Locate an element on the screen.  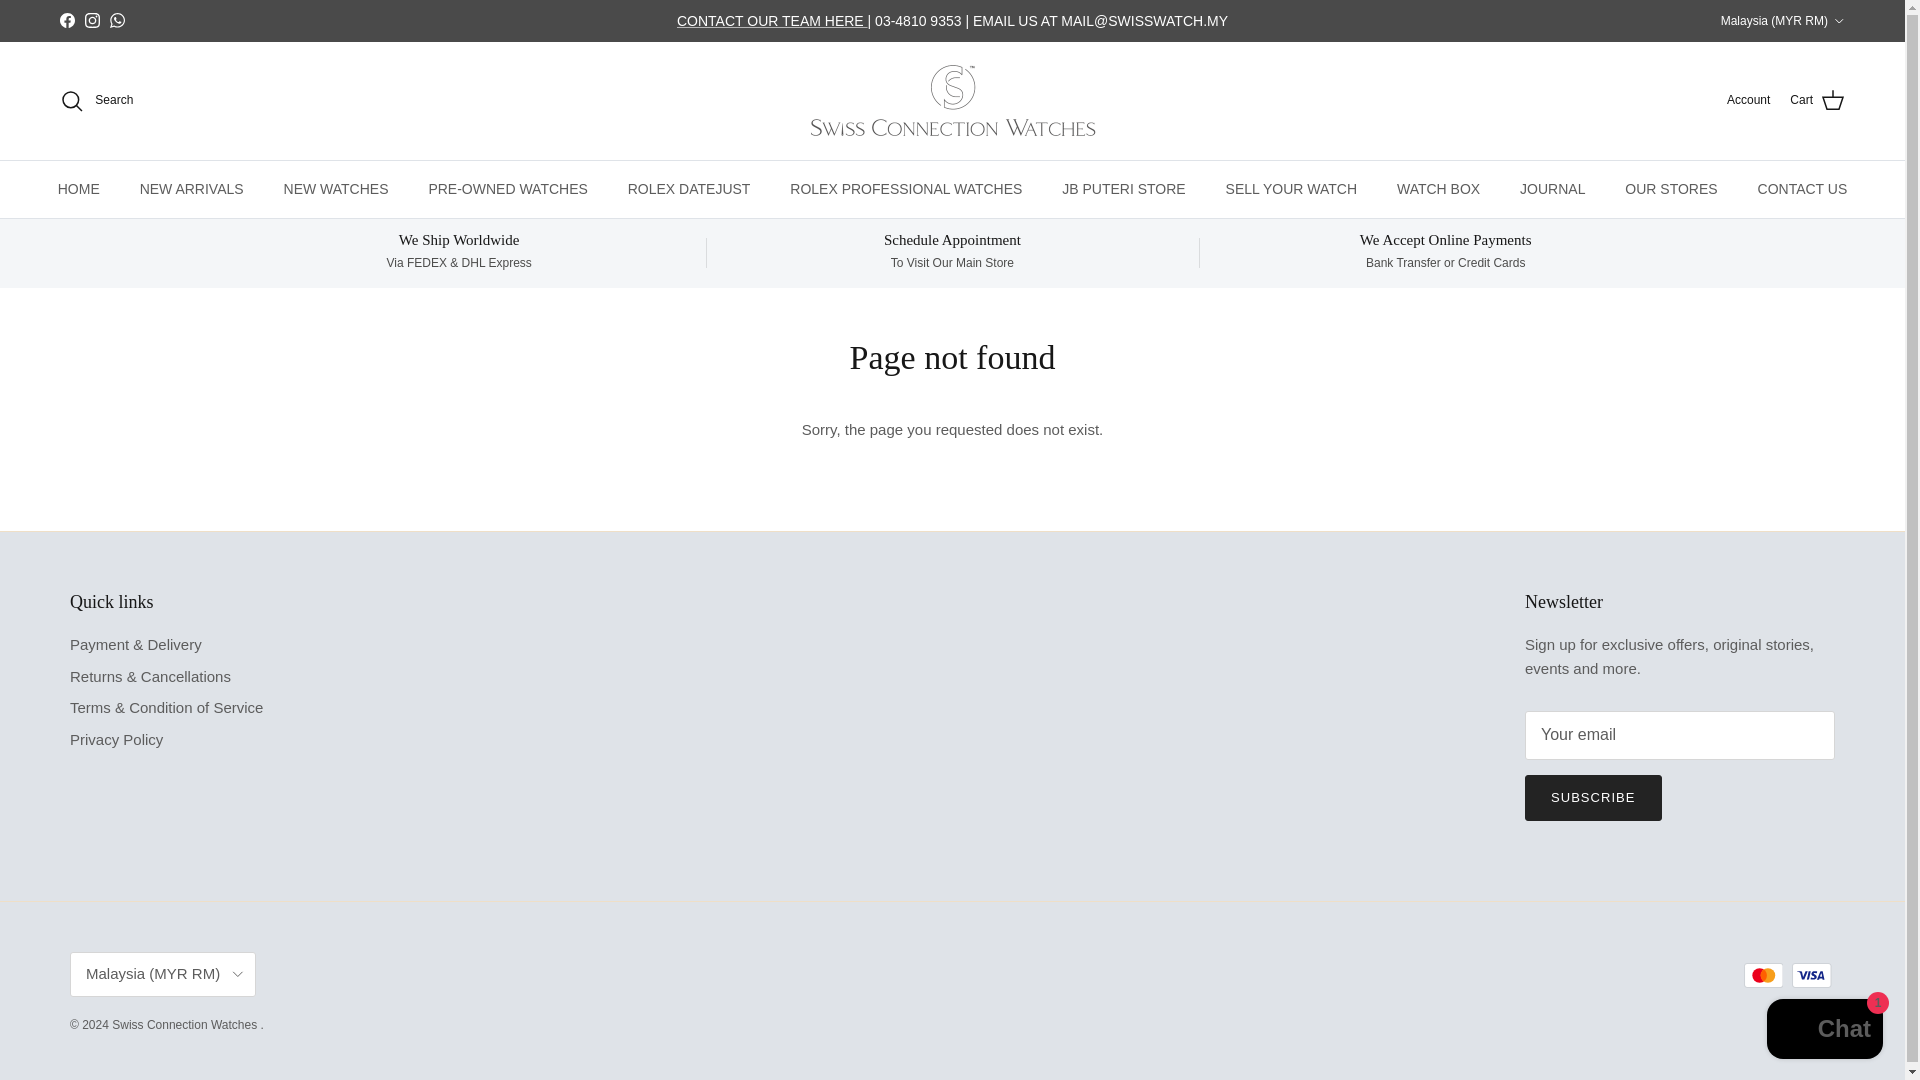
Search is located at coordinates (96, 100).